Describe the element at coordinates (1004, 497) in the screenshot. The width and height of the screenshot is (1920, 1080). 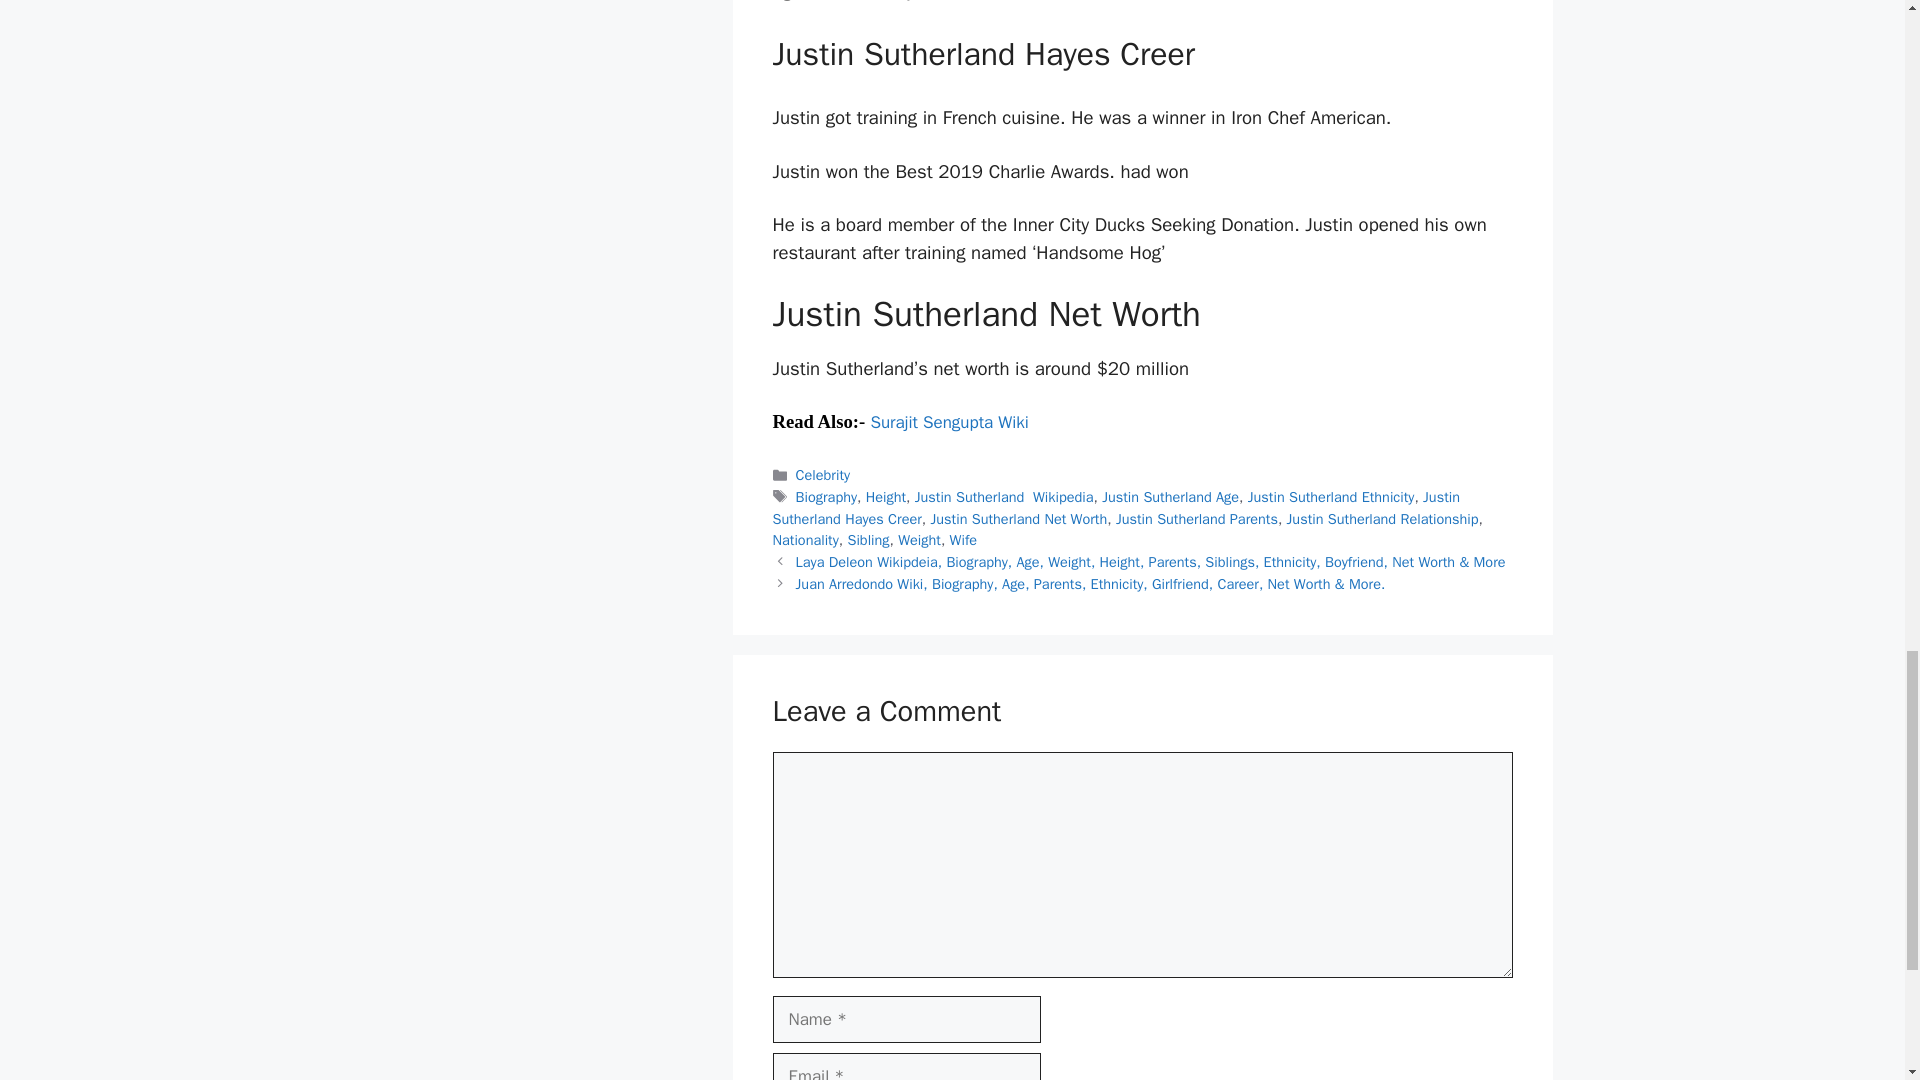
I see `Justin Sutherland  Wikipedia` at that location.